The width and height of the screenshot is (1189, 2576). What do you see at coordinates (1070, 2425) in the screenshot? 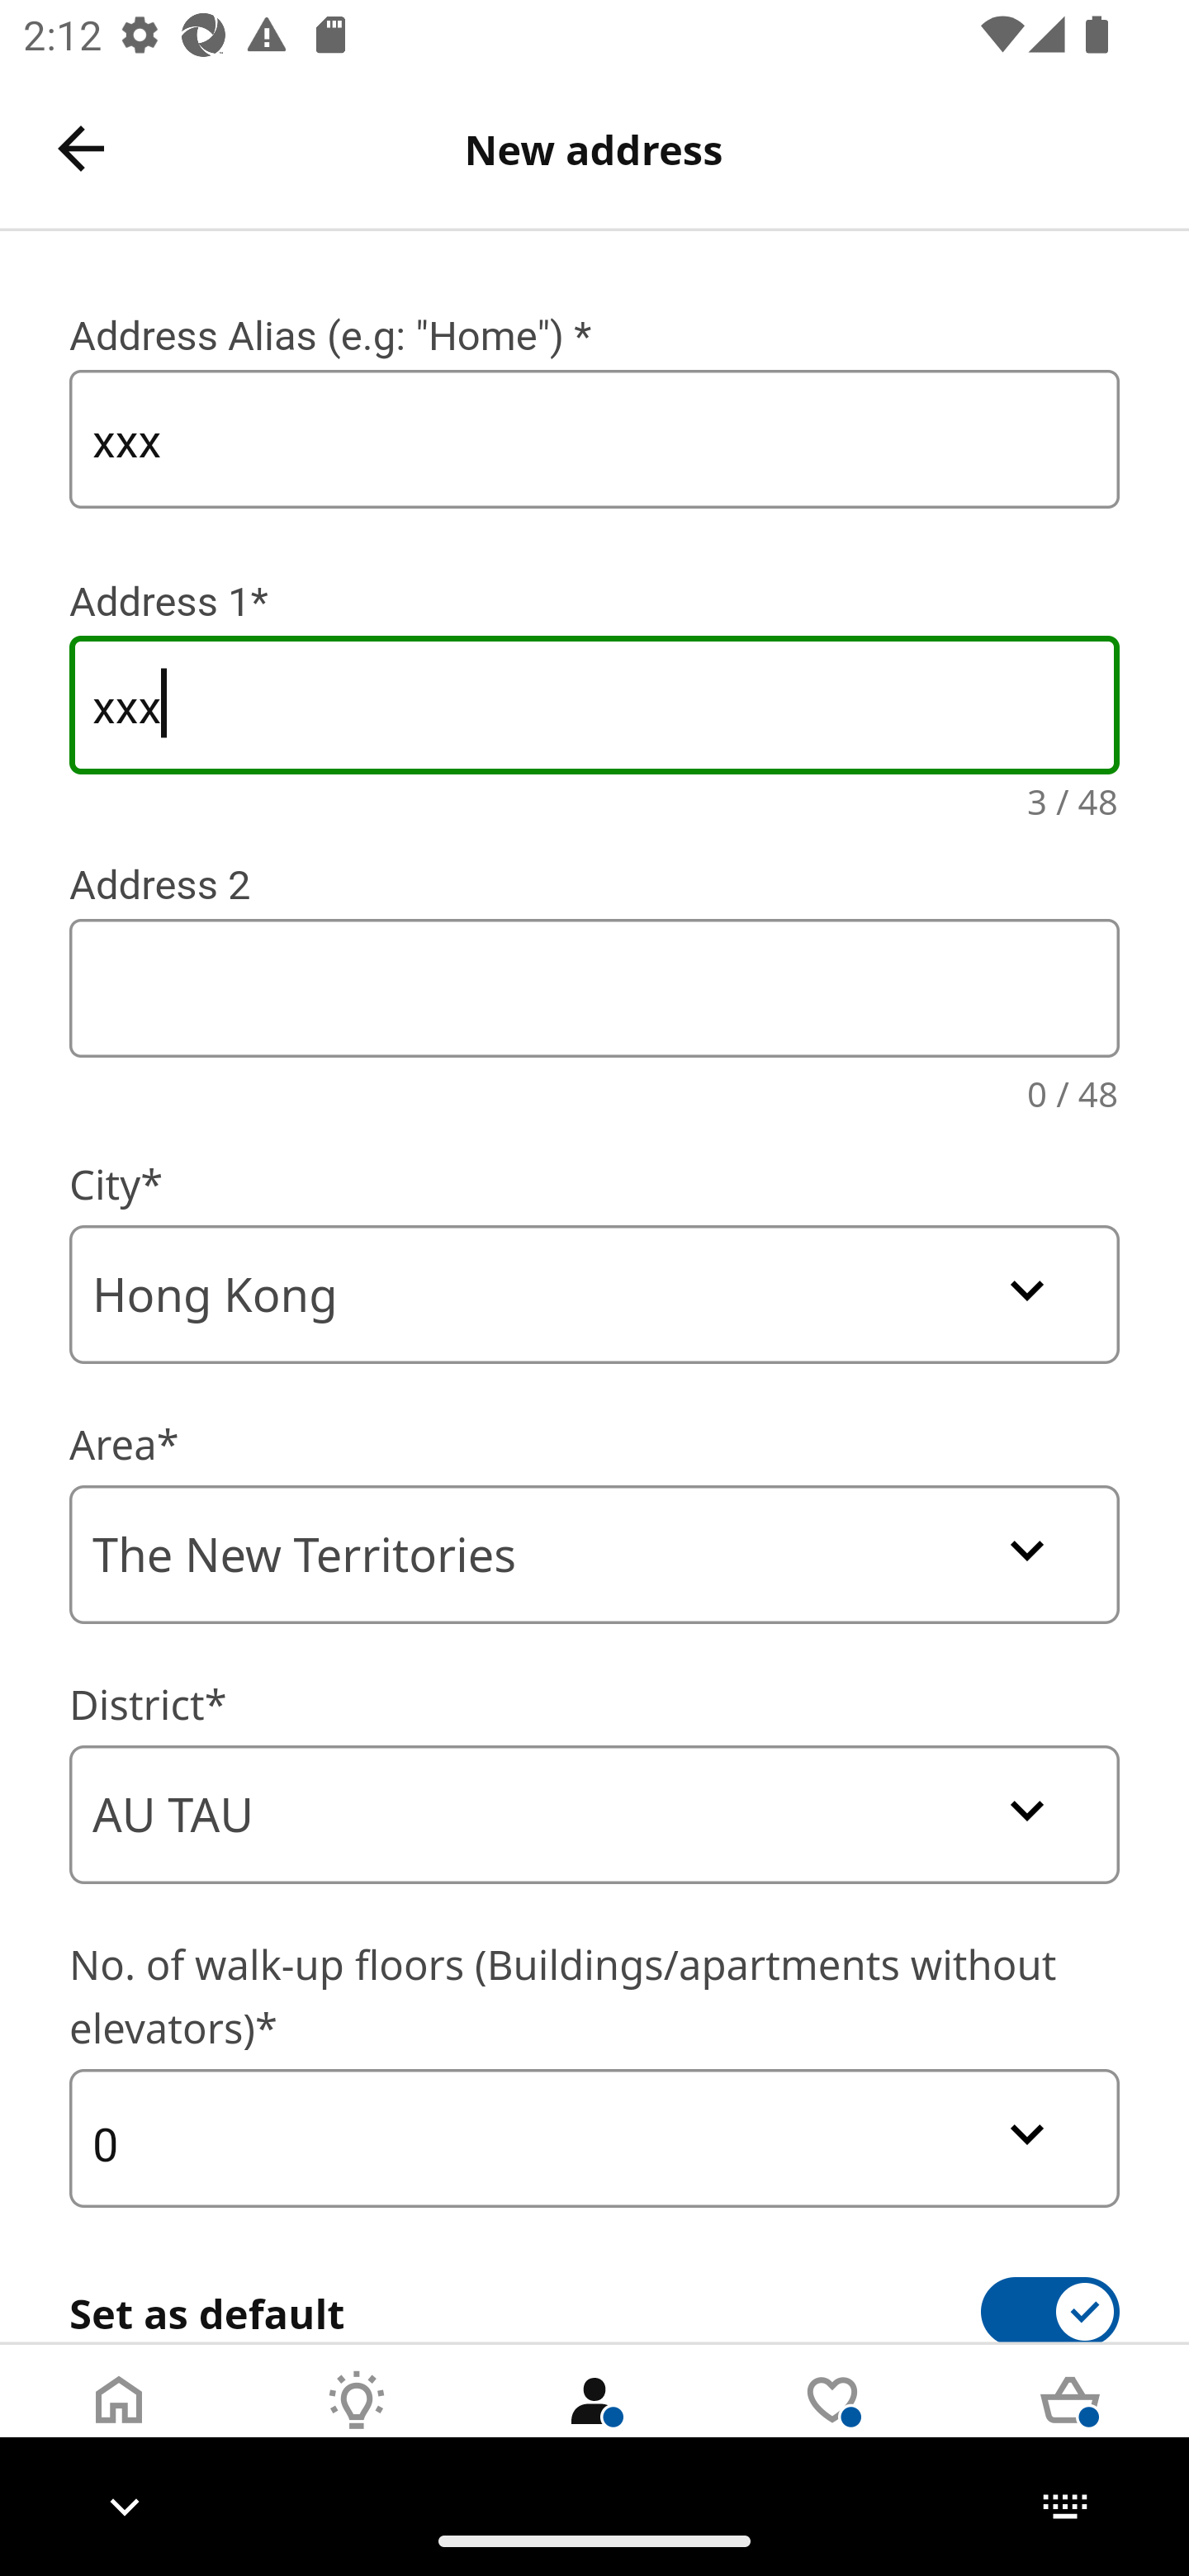
I see `Cart
Tab 5 of 5` at bounding box center [1070, 2425].